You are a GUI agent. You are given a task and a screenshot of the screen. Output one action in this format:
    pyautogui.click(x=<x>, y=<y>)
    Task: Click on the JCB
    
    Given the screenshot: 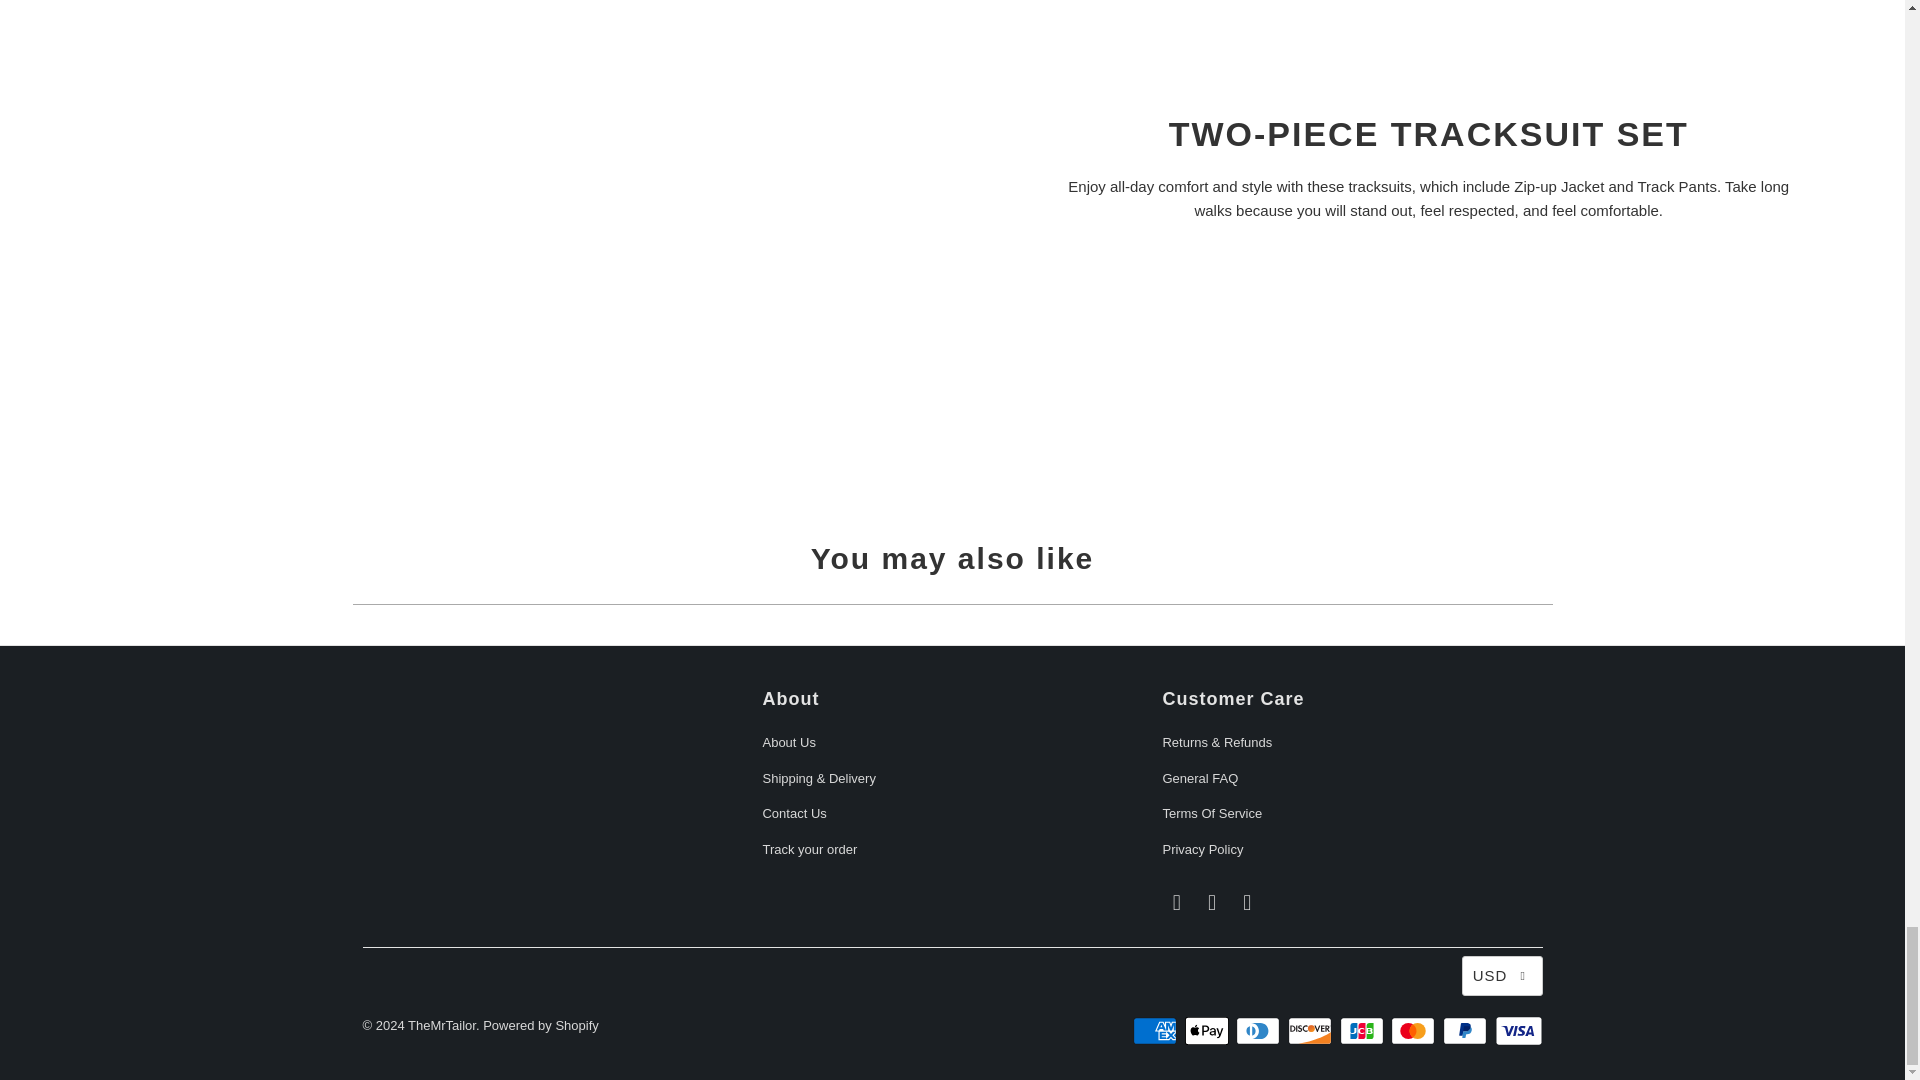 What is the action you would take?
    pyautogui.click(x=1364, y=1031)
    